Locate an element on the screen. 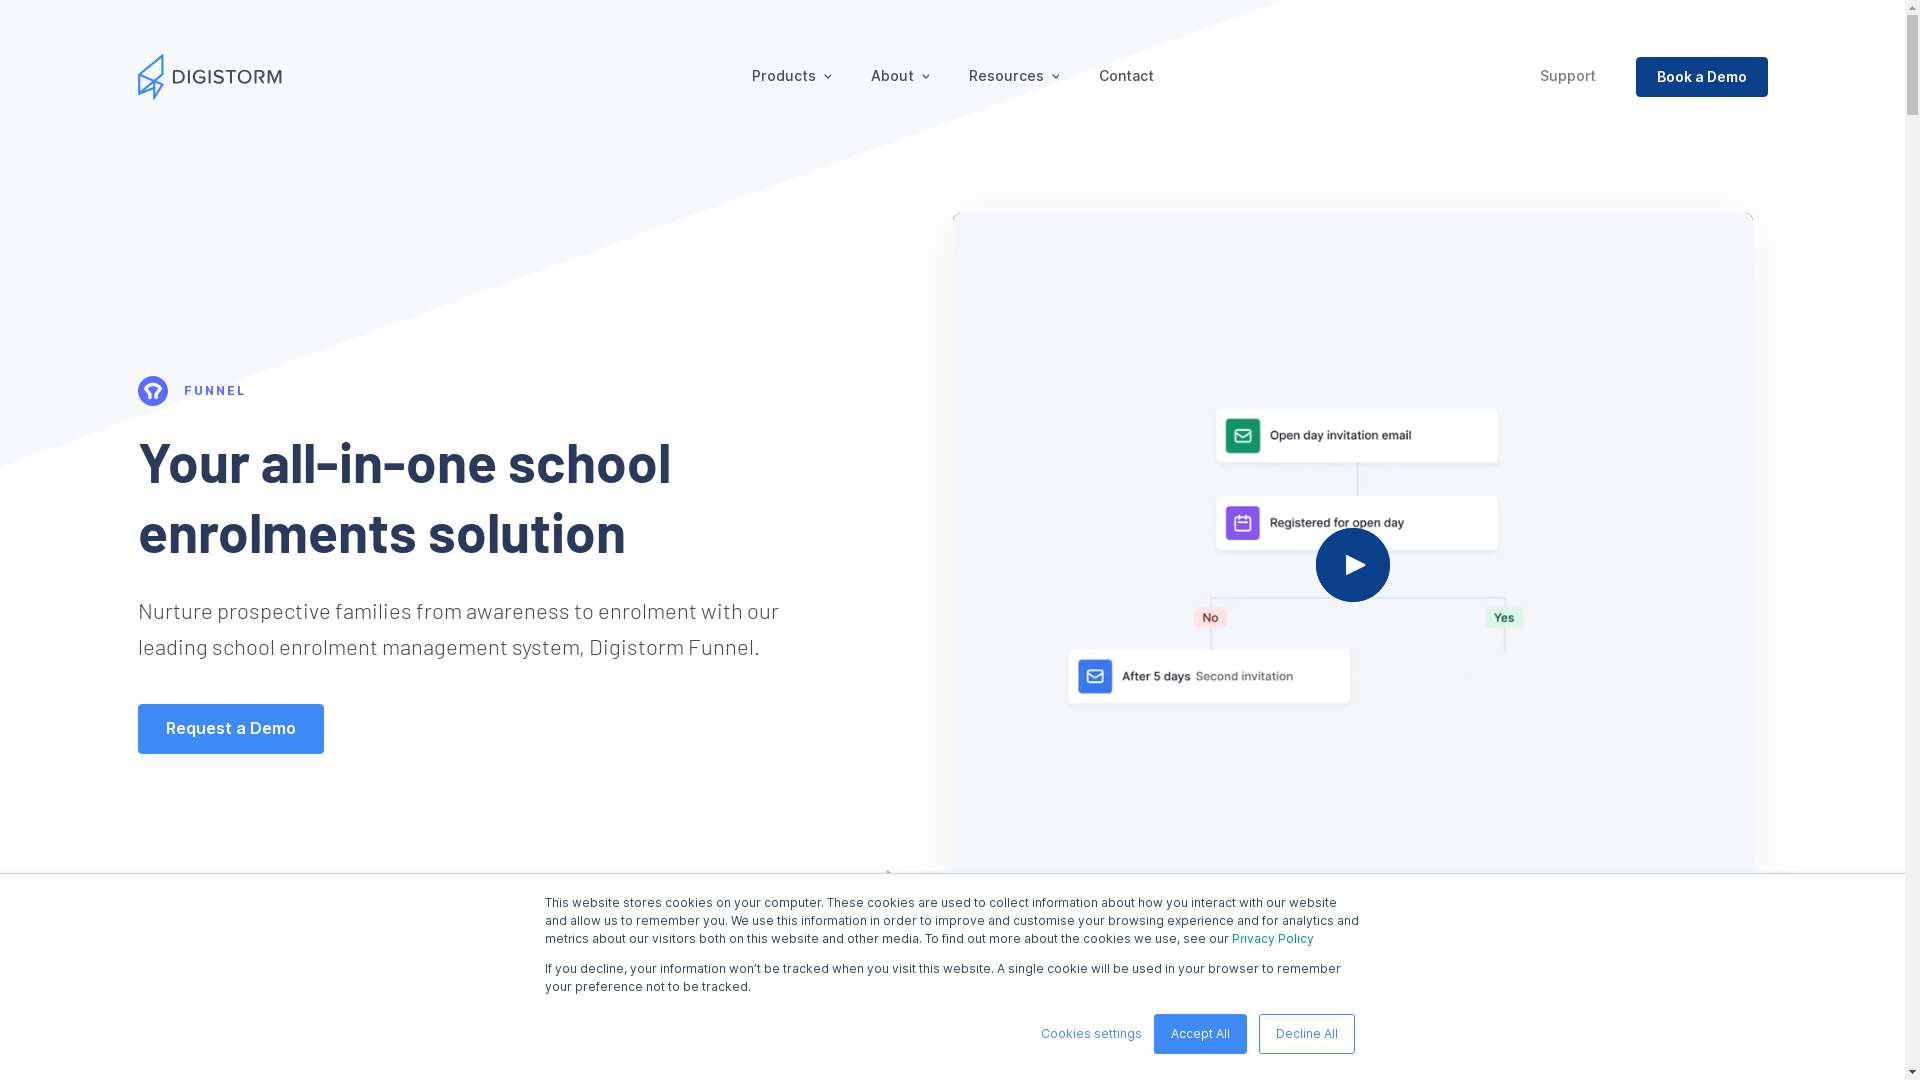 The height and width of the screenshot is (1080, 1920). Resources is located at coordinates (1013, 76).